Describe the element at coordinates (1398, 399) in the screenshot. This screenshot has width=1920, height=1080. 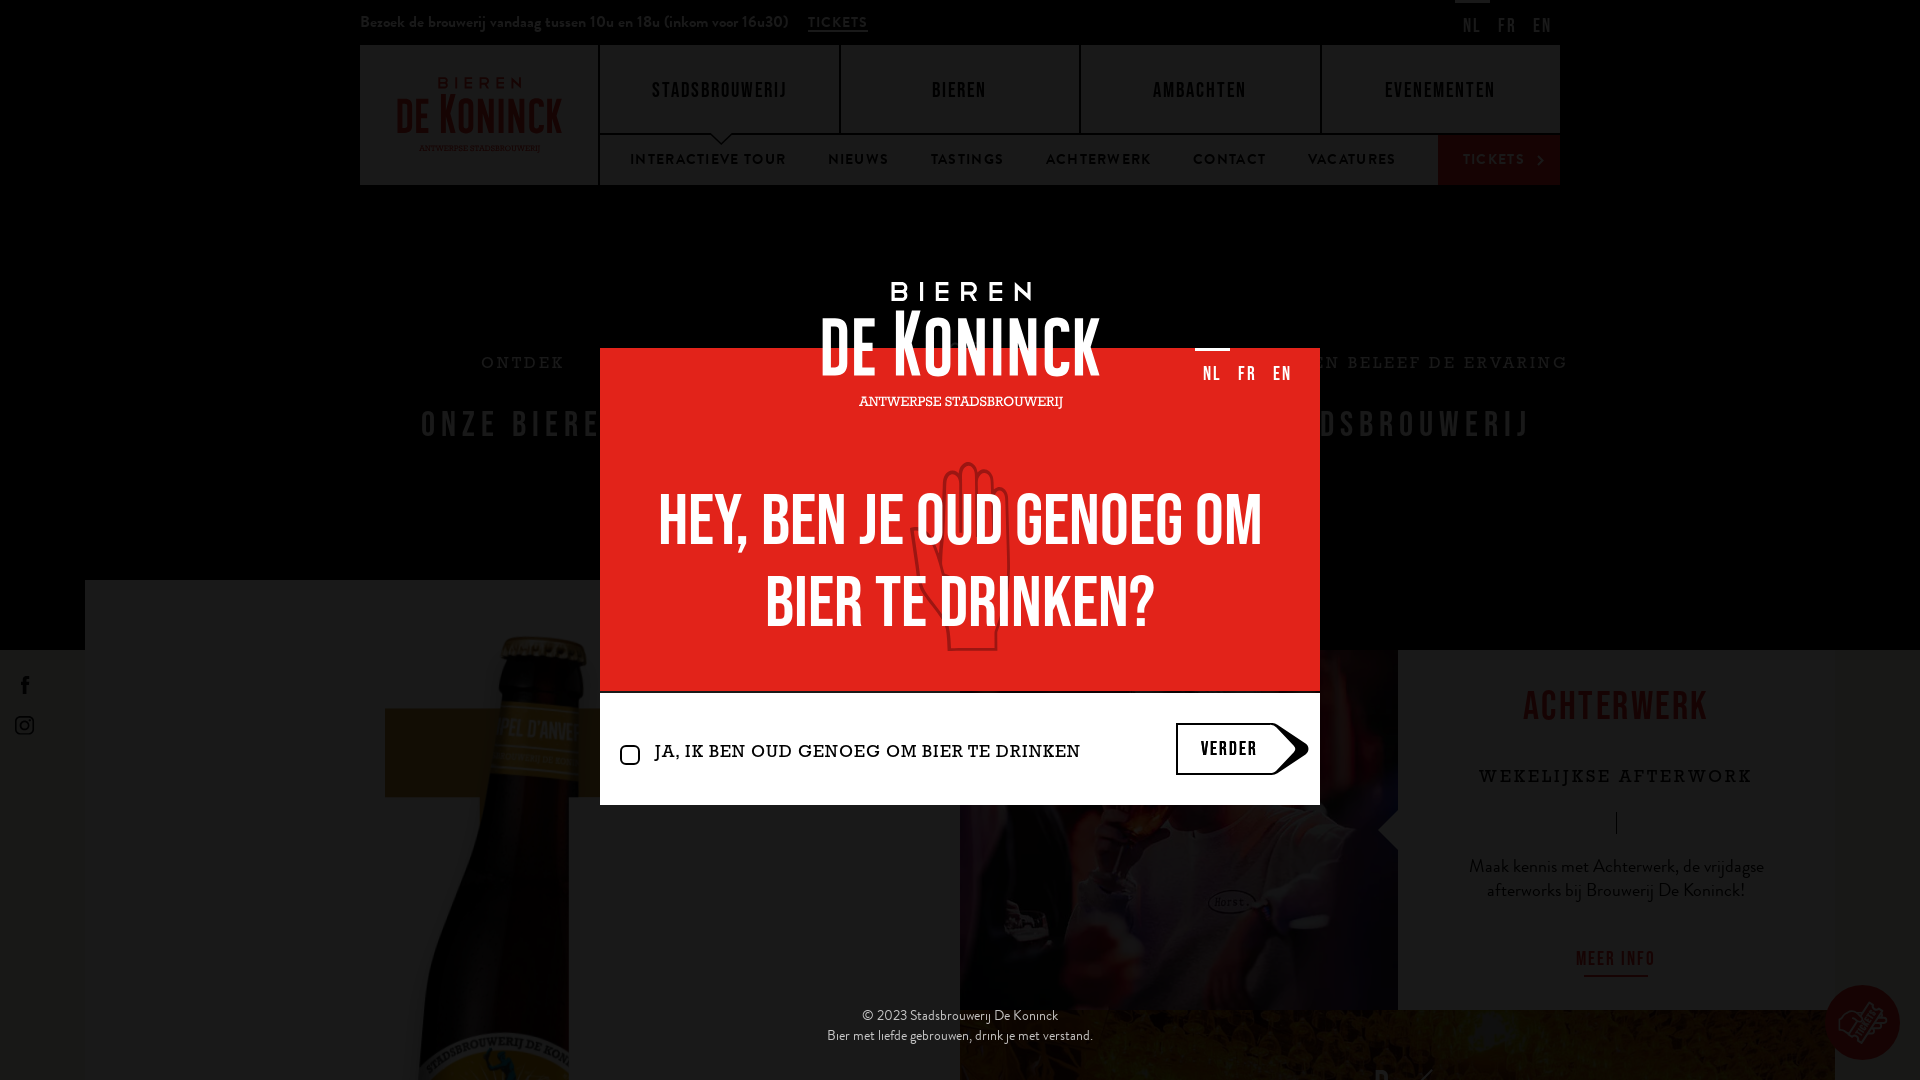
I see `BEZOEK EN BELEEF DE ERVARING

STADSBROUWERIJ` at that location.